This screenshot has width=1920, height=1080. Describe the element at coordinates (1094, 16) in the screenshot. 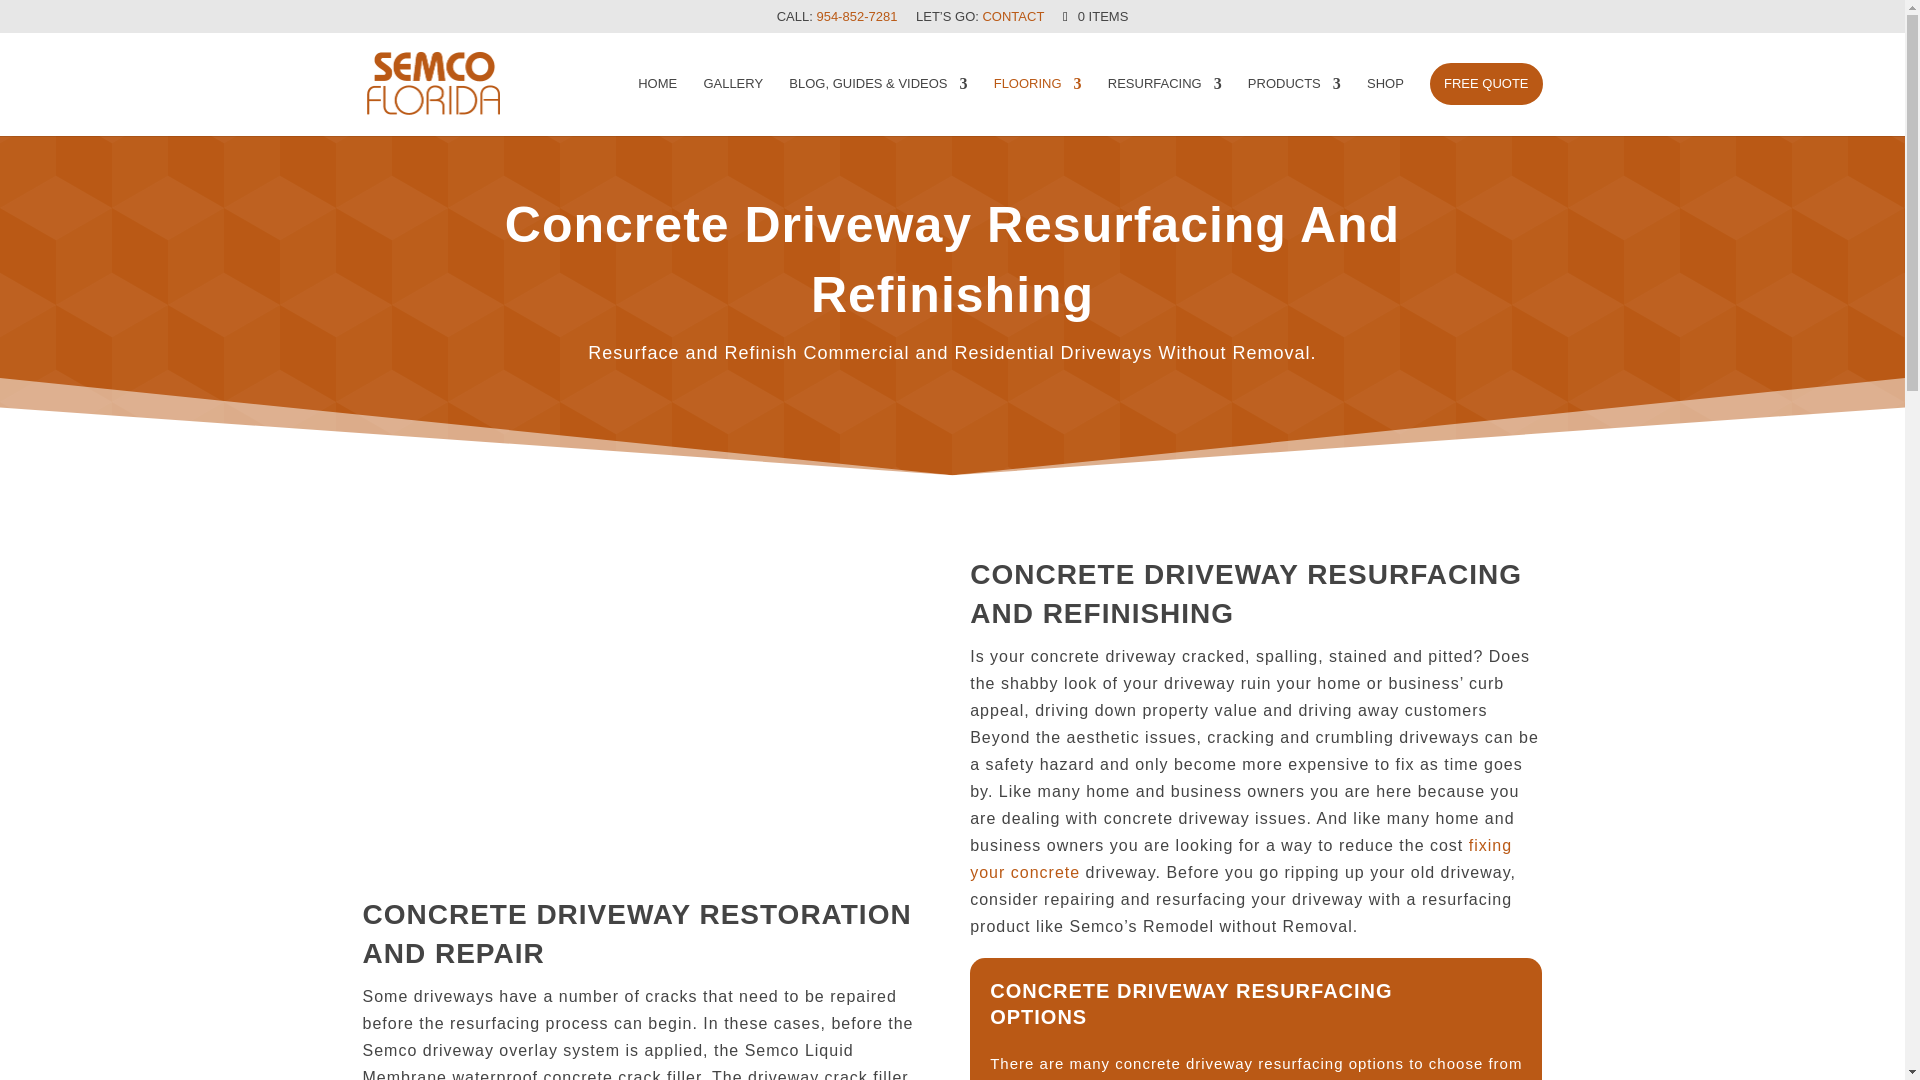

I see `0 ITEMS` at that location.